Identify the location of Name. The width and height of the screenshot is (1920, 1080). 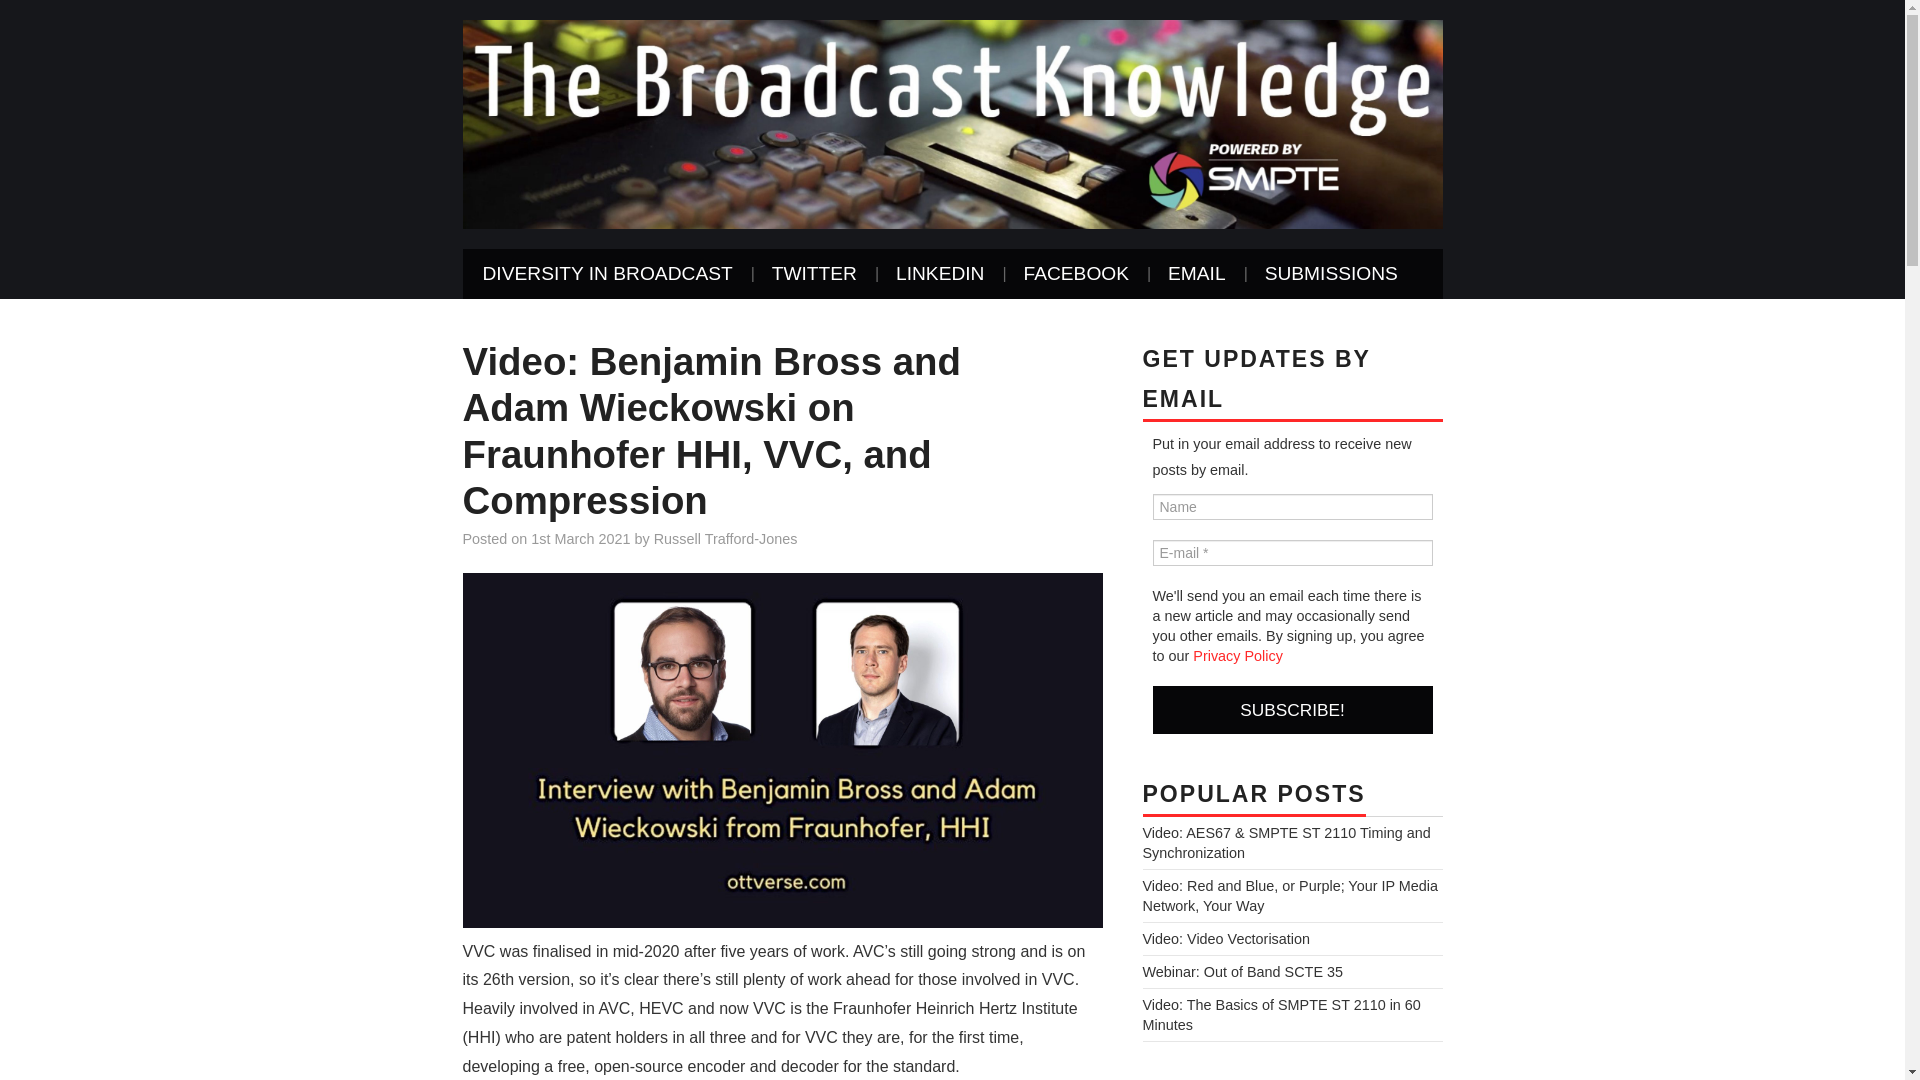
(1292, 506).